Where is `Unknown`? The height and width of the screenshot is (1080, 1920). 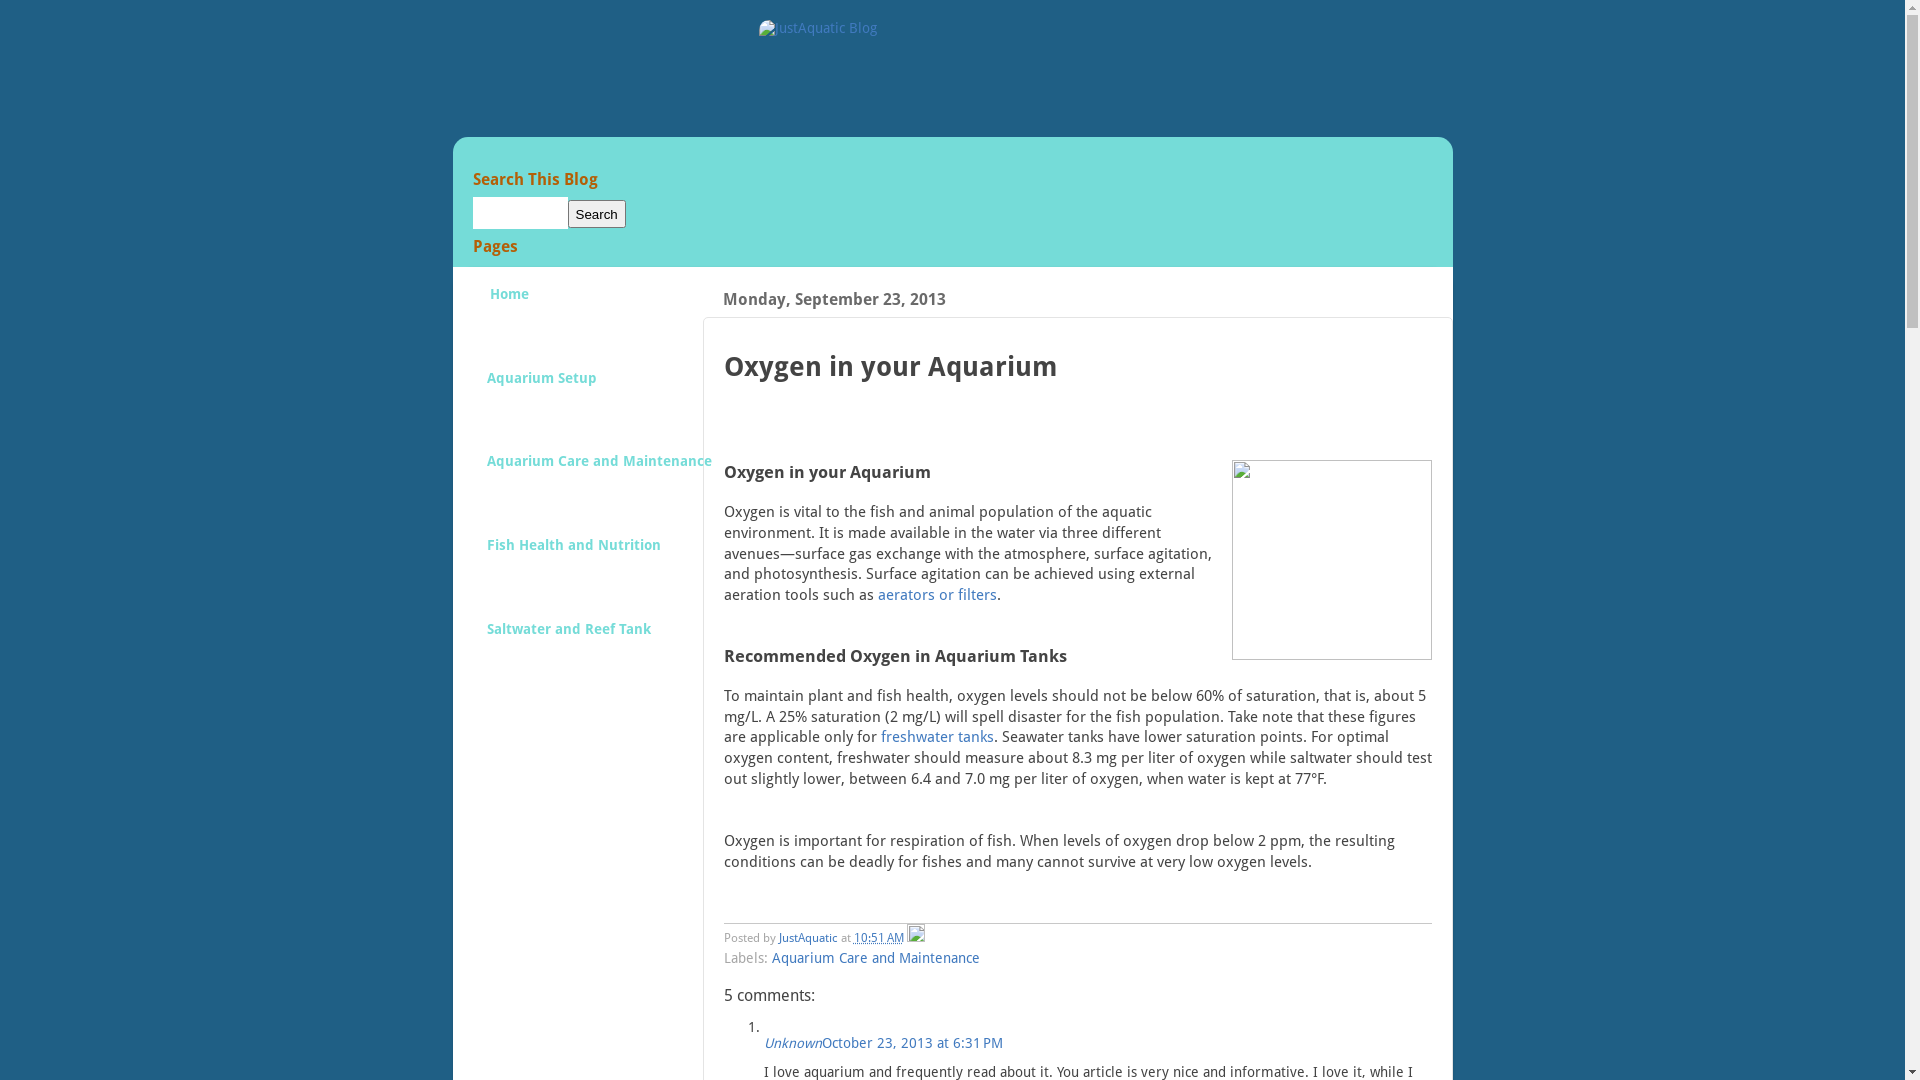 Unknown is located at coordinates (793, 1043).